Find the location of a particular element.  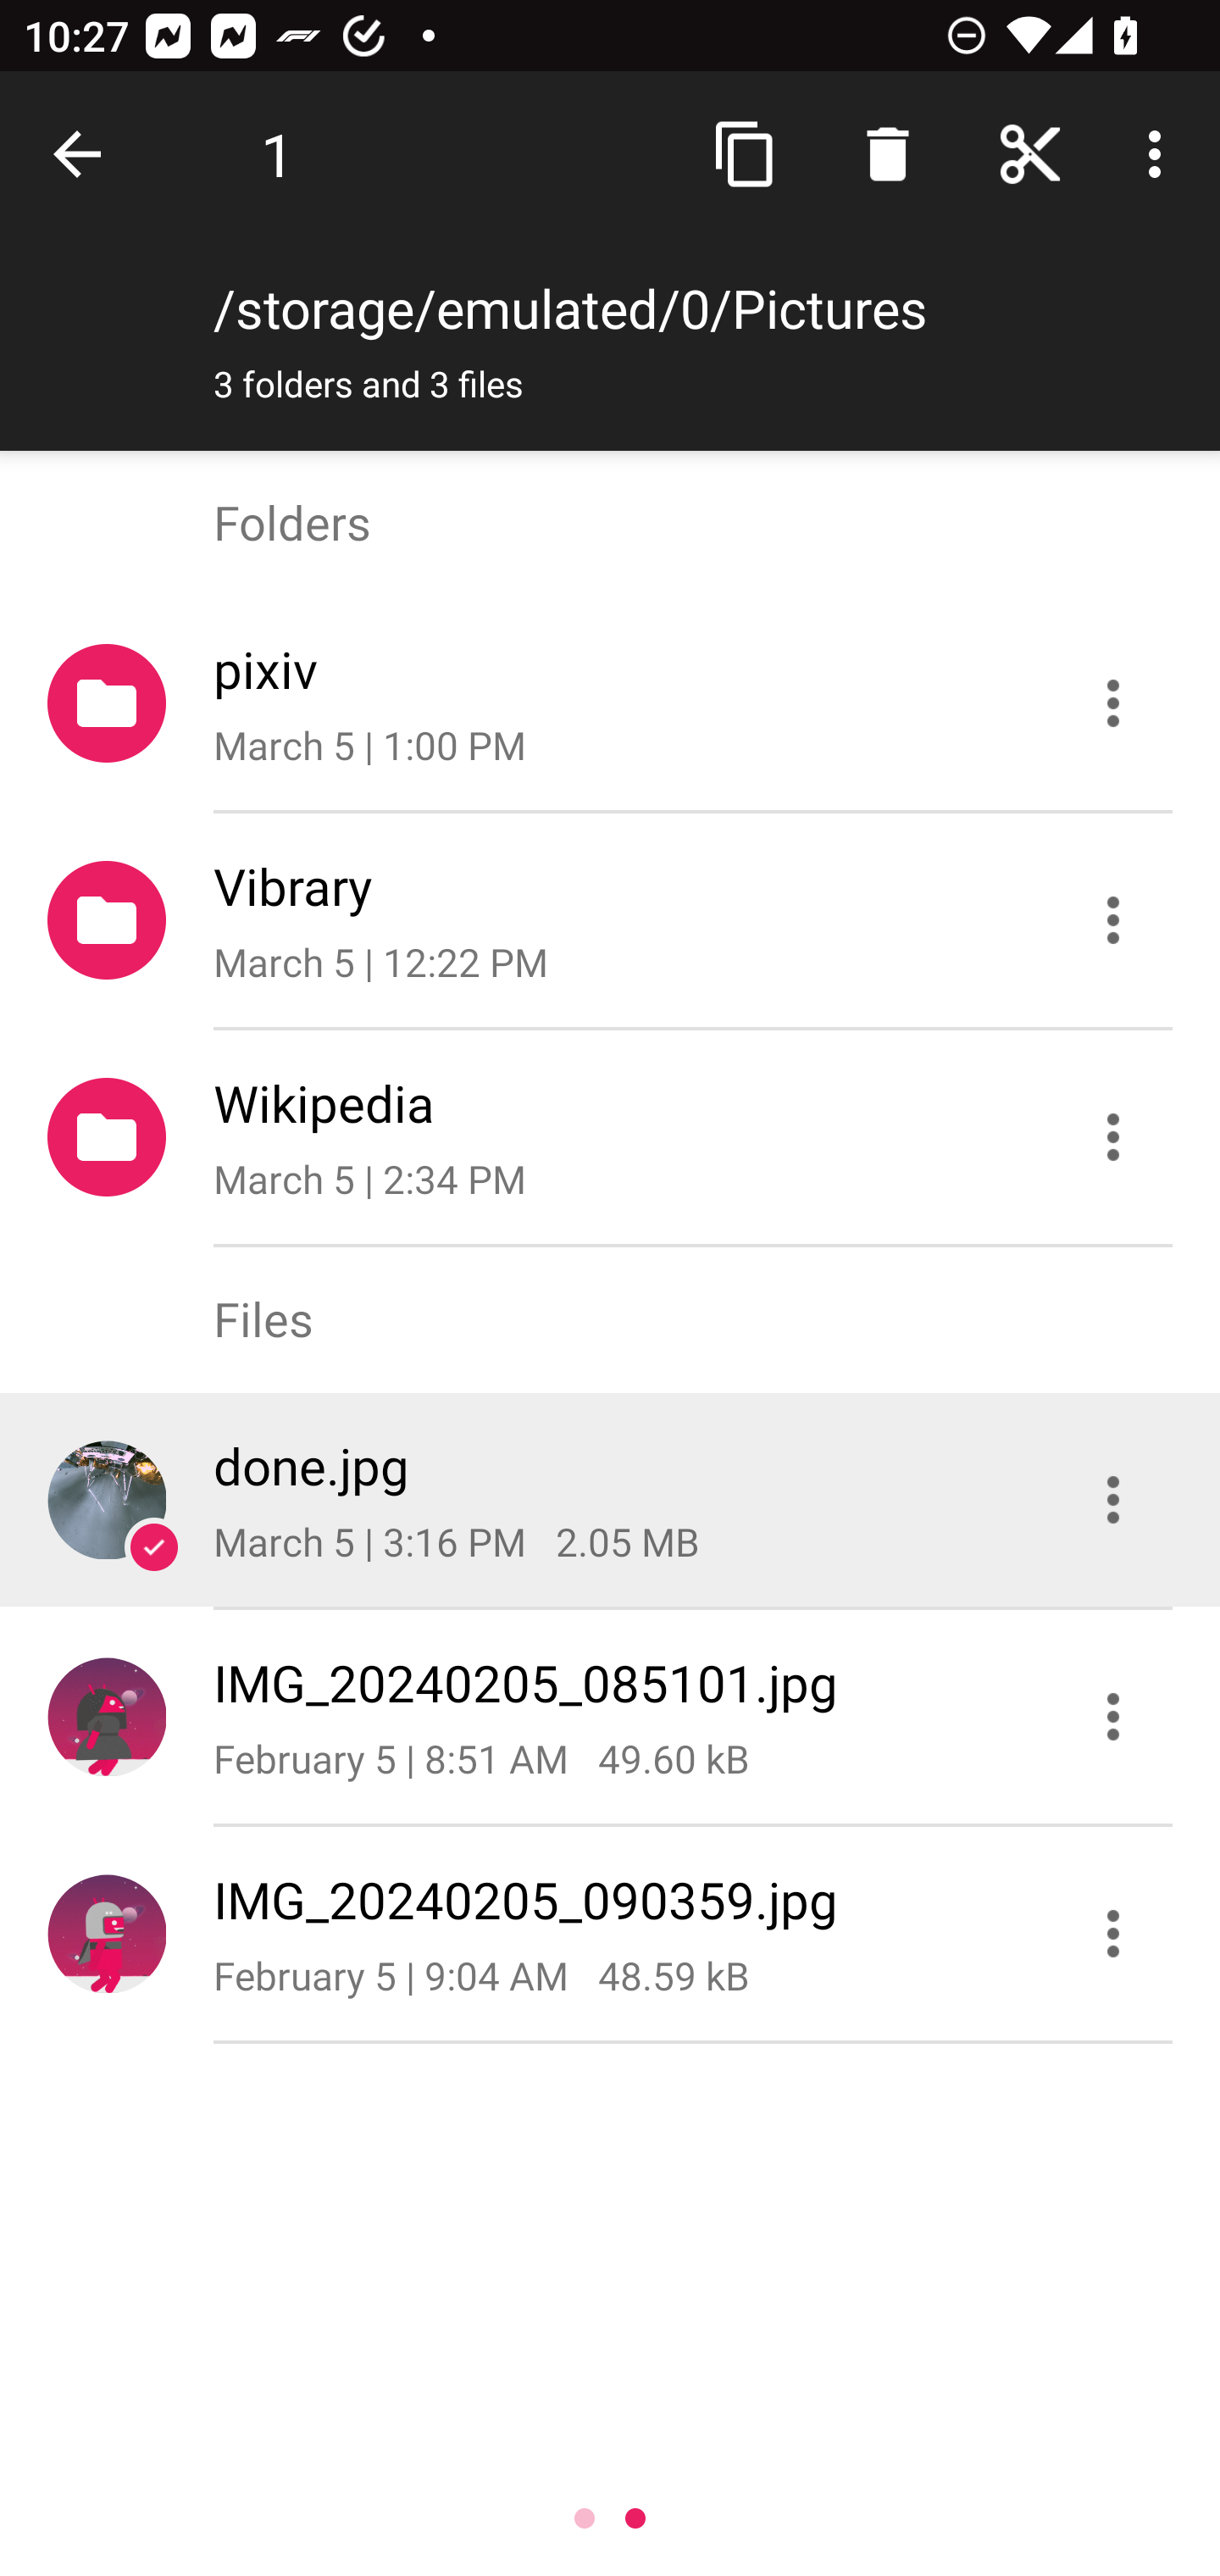

icon is located at coordinates (107, 1934).